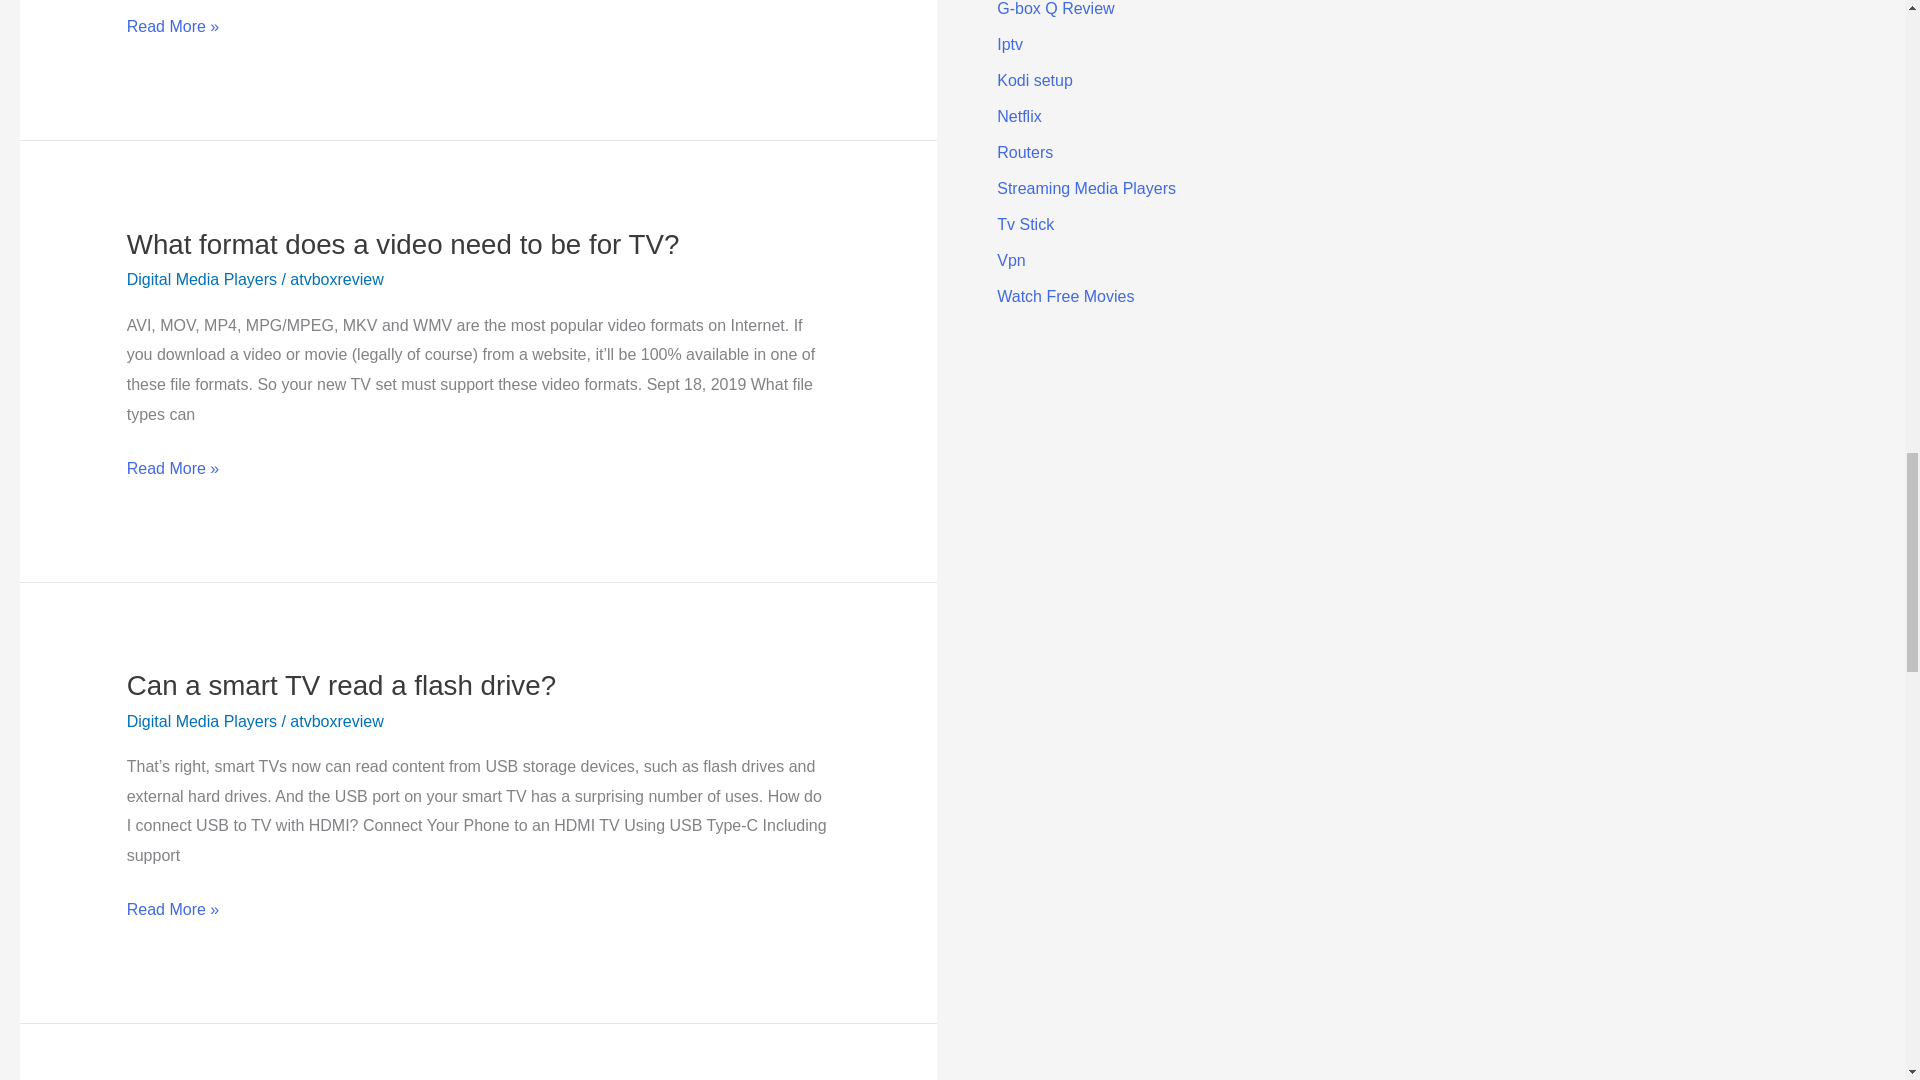  Describe the element at coordinates (336, 280) in the screenshot. I see `View all posts by atvboxreview` at that location.